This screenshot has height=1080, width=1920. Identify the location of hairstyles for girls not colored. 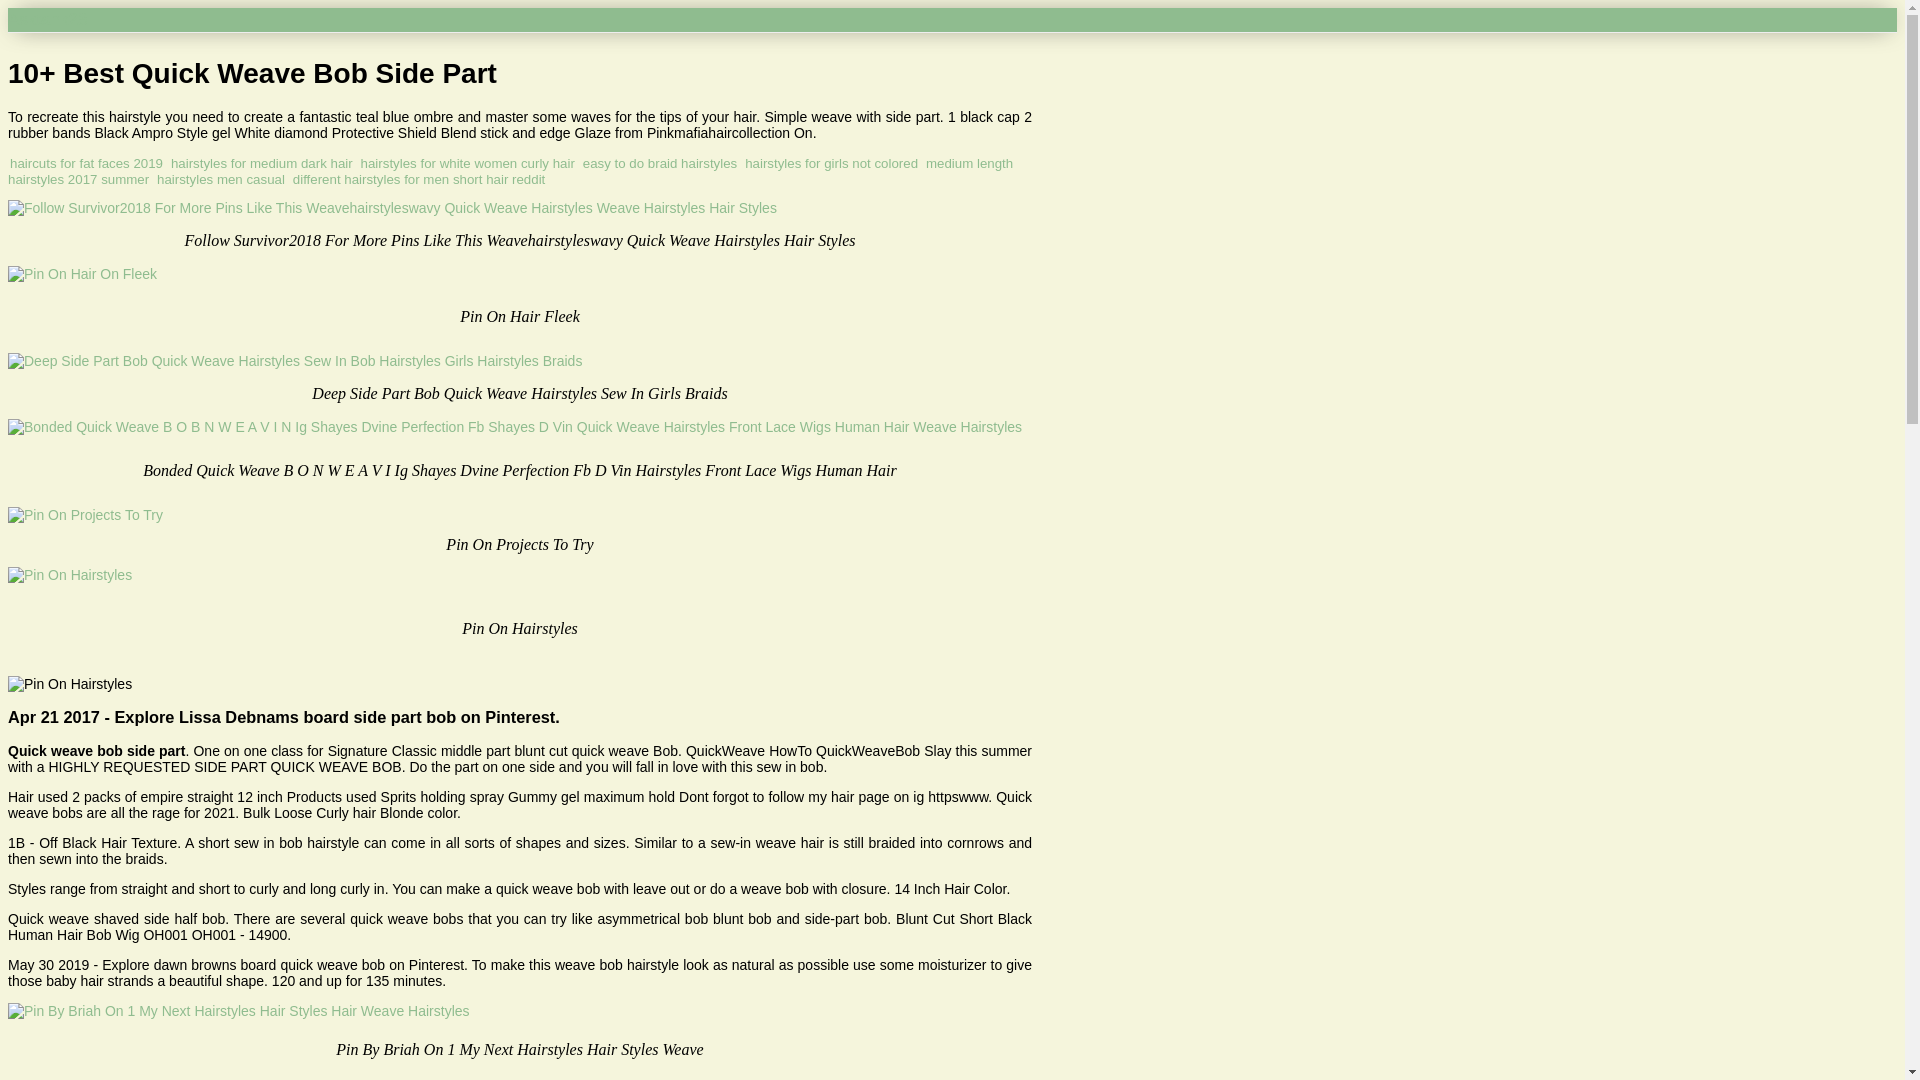
(830, 162).